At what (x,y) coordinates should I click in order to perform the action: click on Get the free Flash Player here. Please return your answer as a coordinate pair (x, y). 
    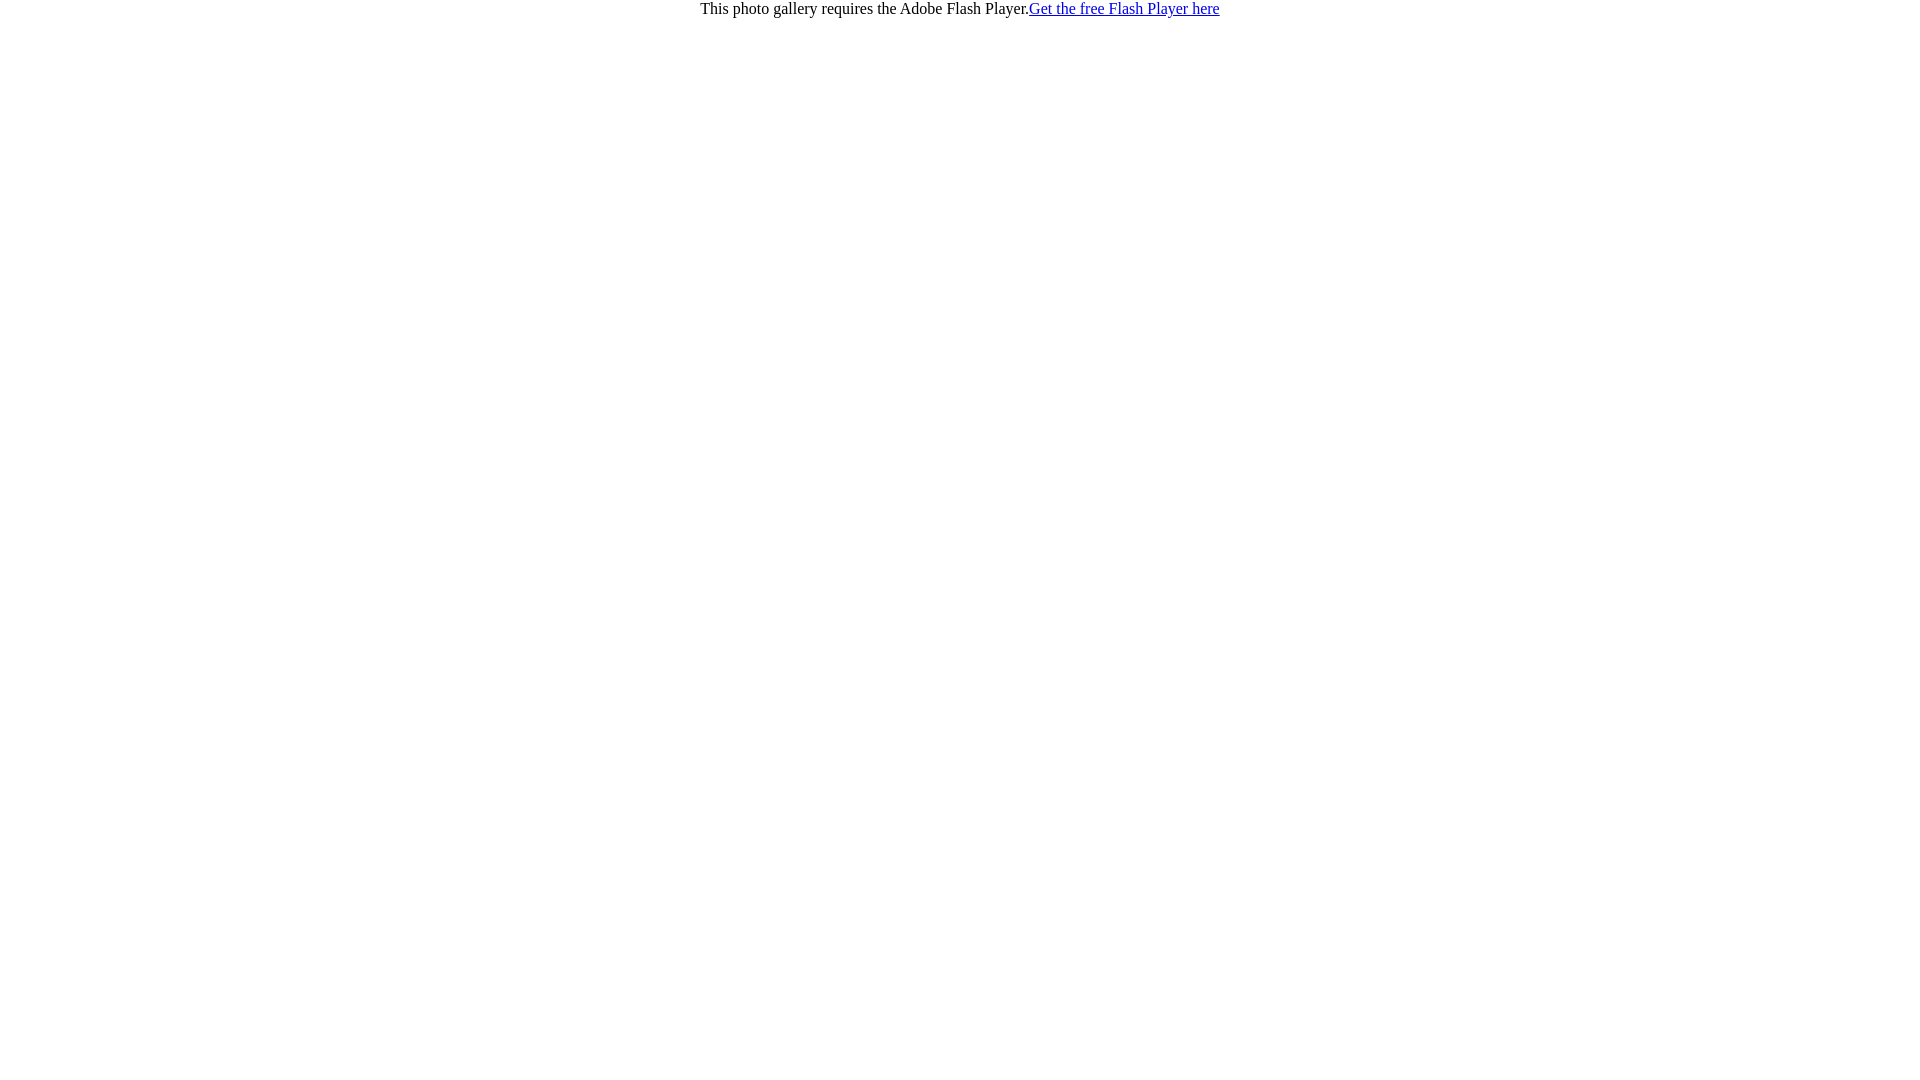
    Looking at the image, I should click on (1124, 8).